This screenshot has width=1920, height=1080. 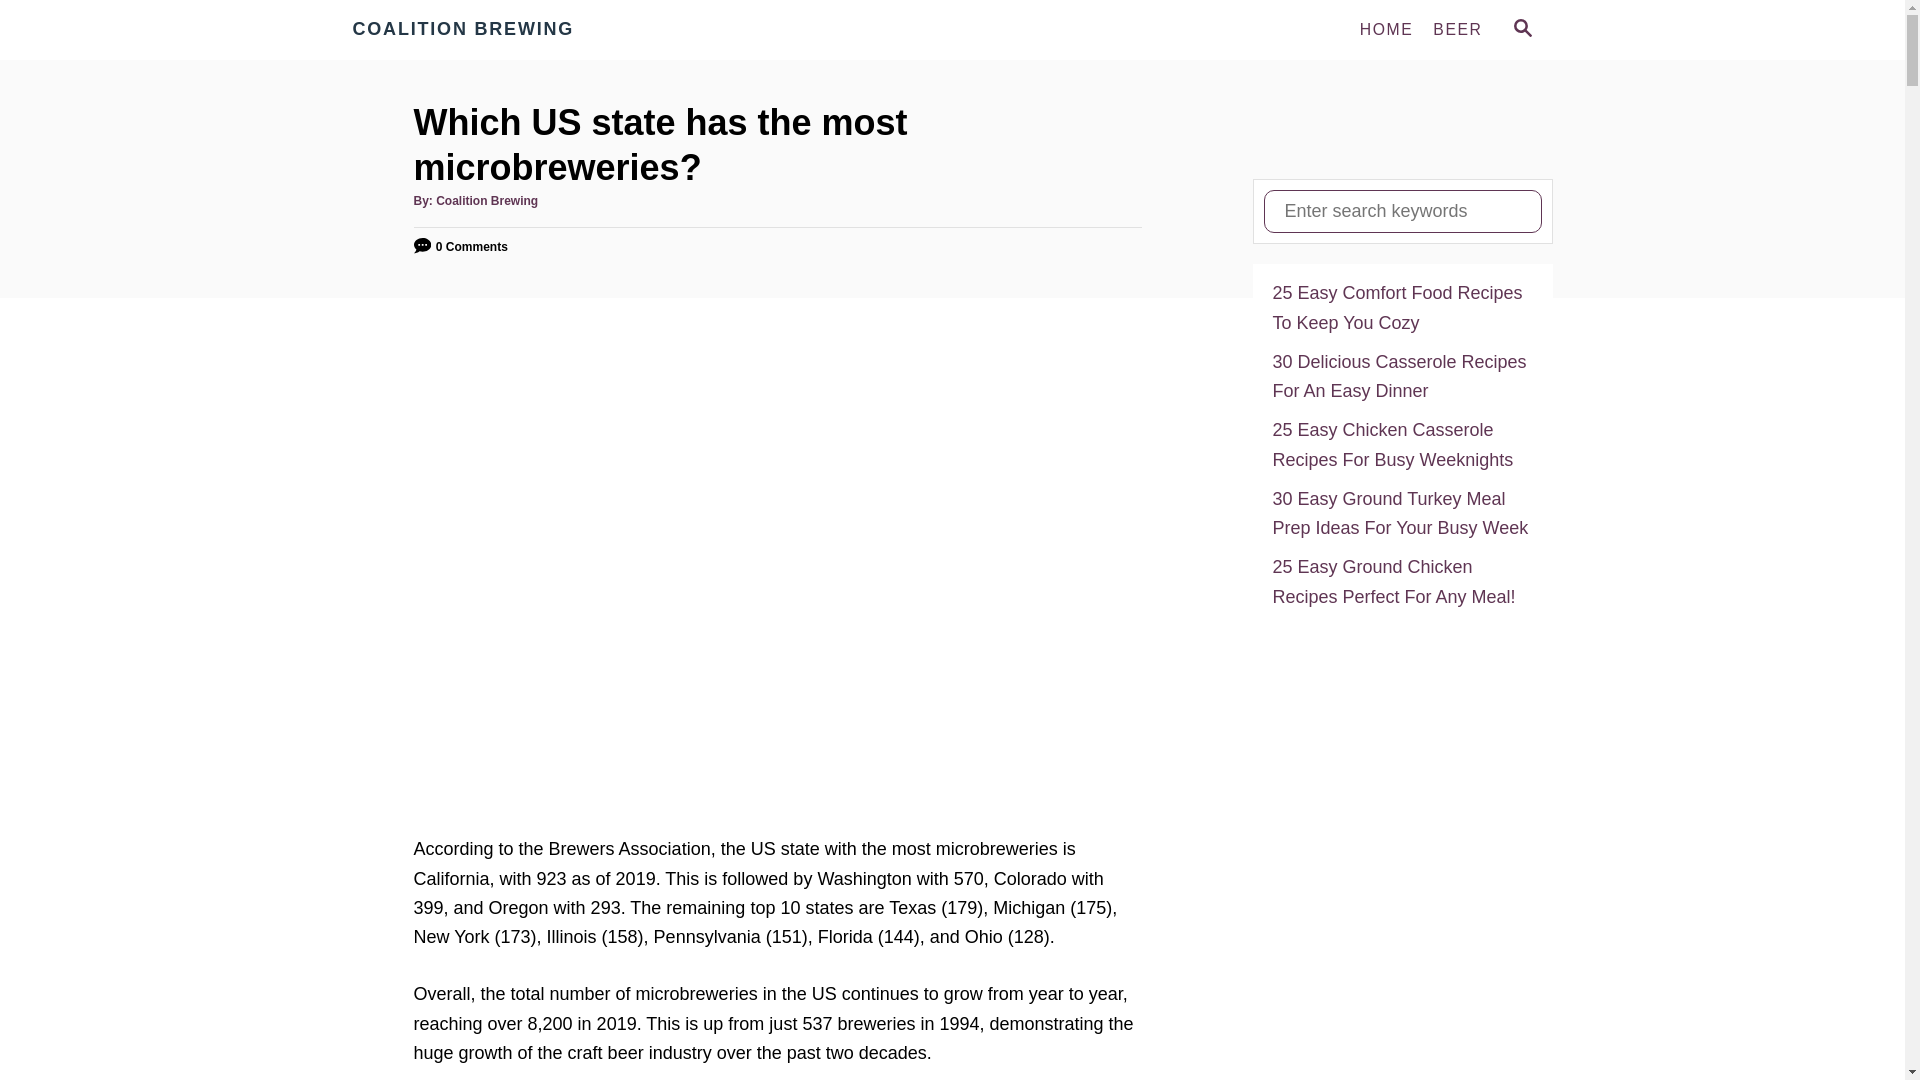 What do you see at coordinates (1521, 30) in the screenshot?
I see `SEARCH` at bounding box center [1521, 30].